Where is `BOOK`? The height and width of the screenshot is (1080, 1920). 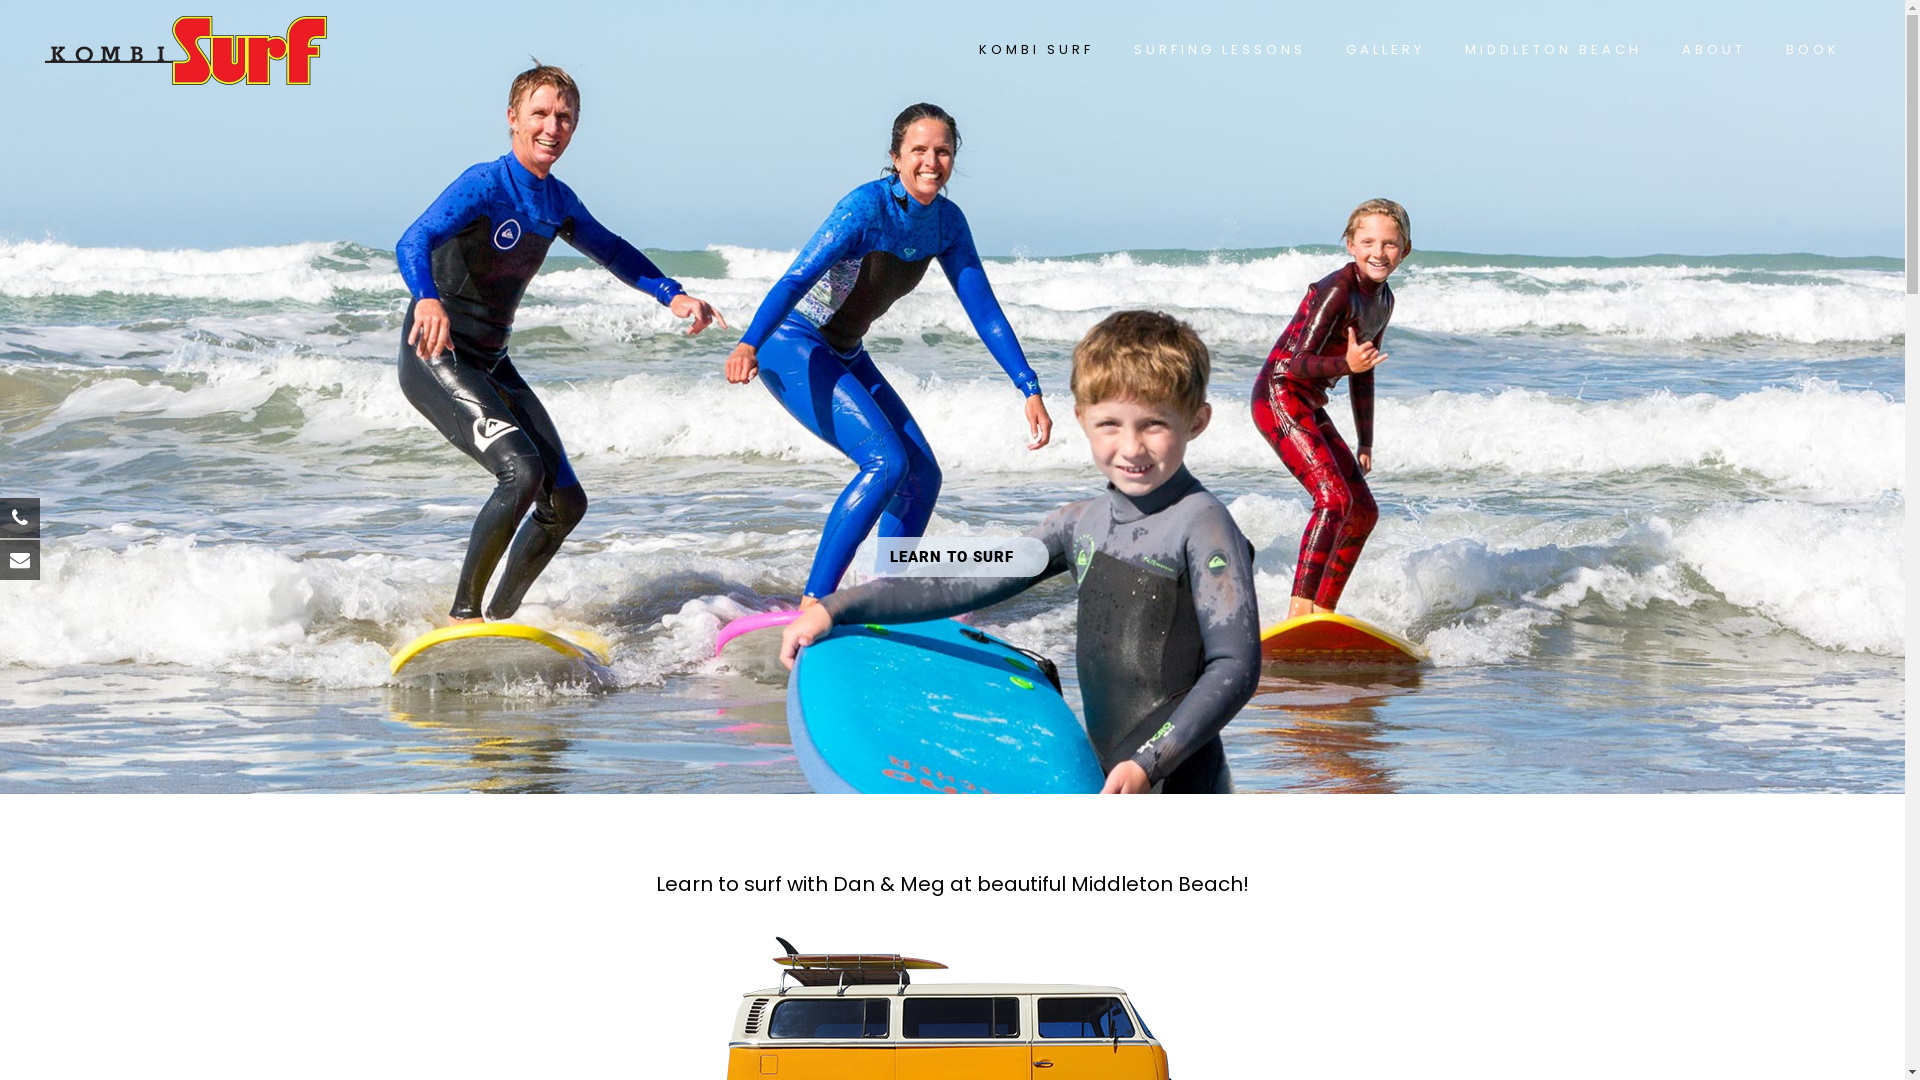 BOOK is located at coordinates (1813, 50).